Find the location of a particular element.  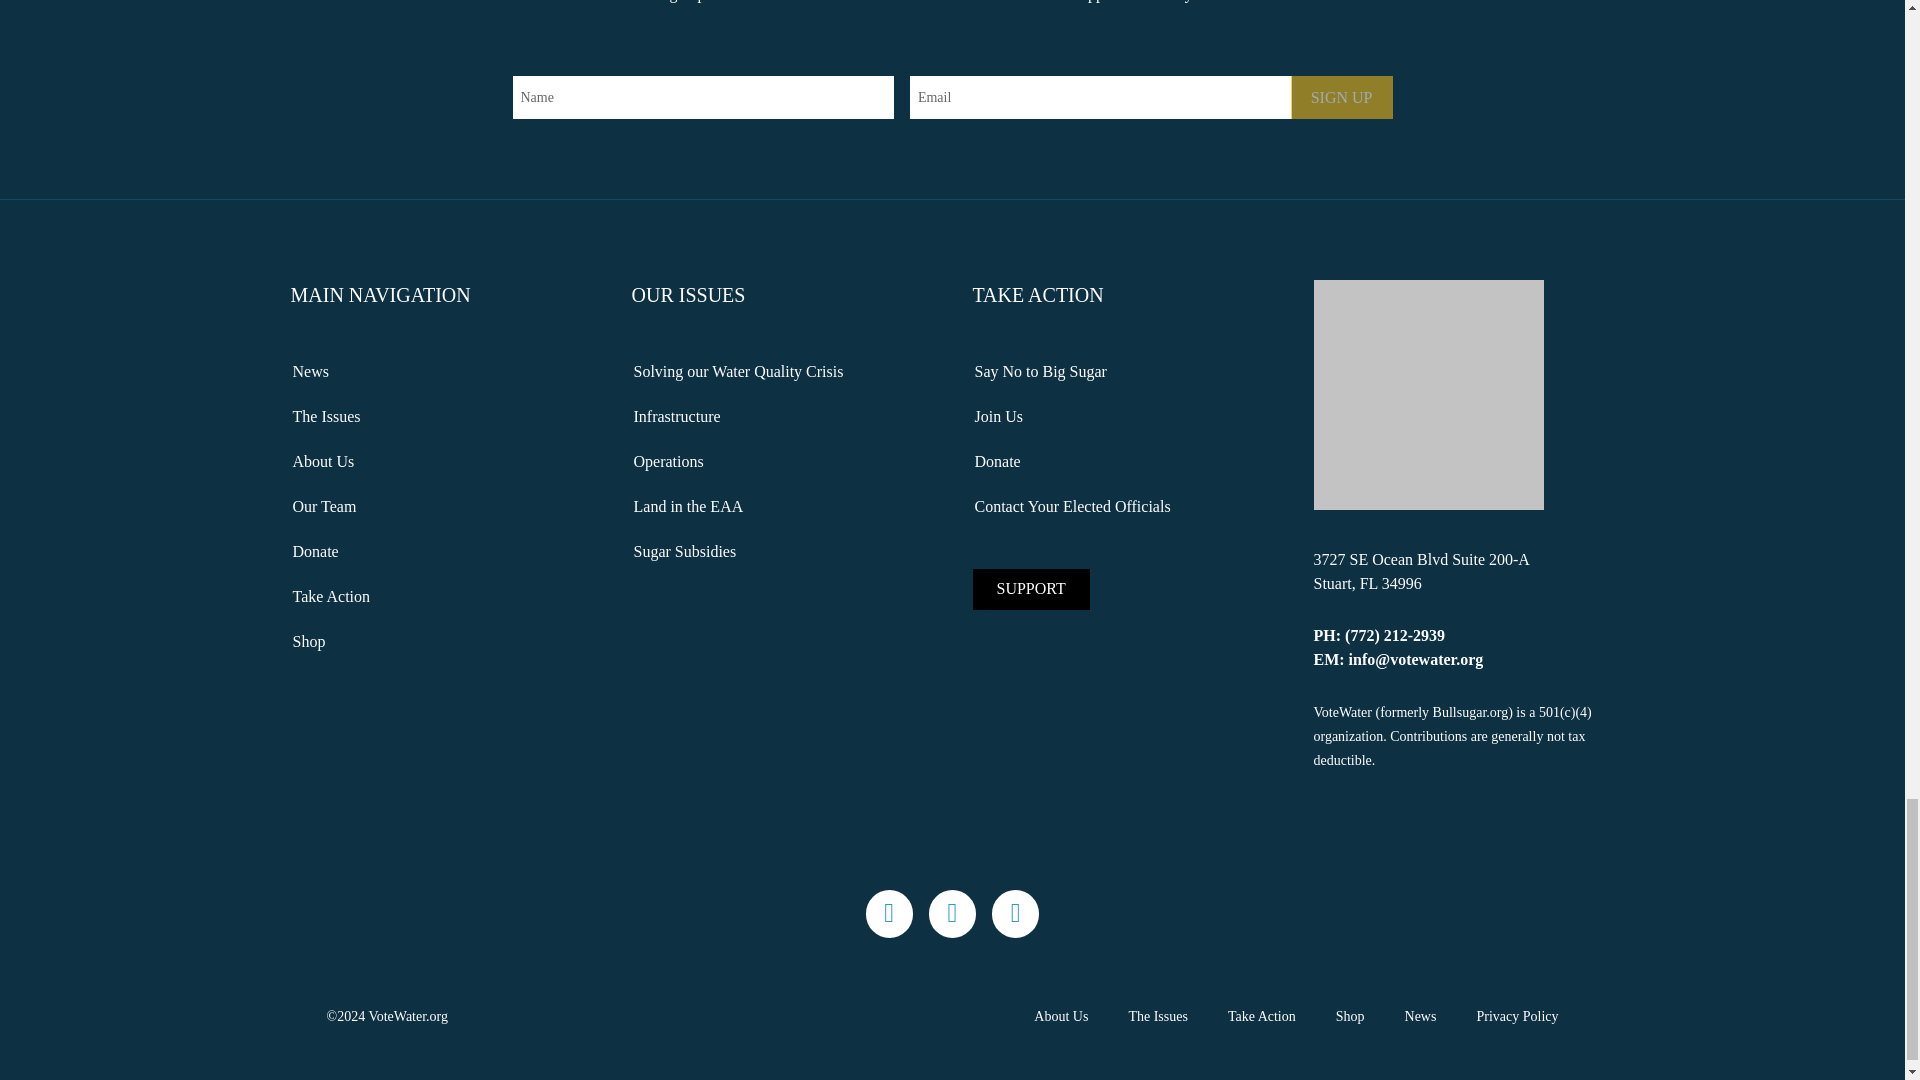

News is located at coordinates (440, 372).